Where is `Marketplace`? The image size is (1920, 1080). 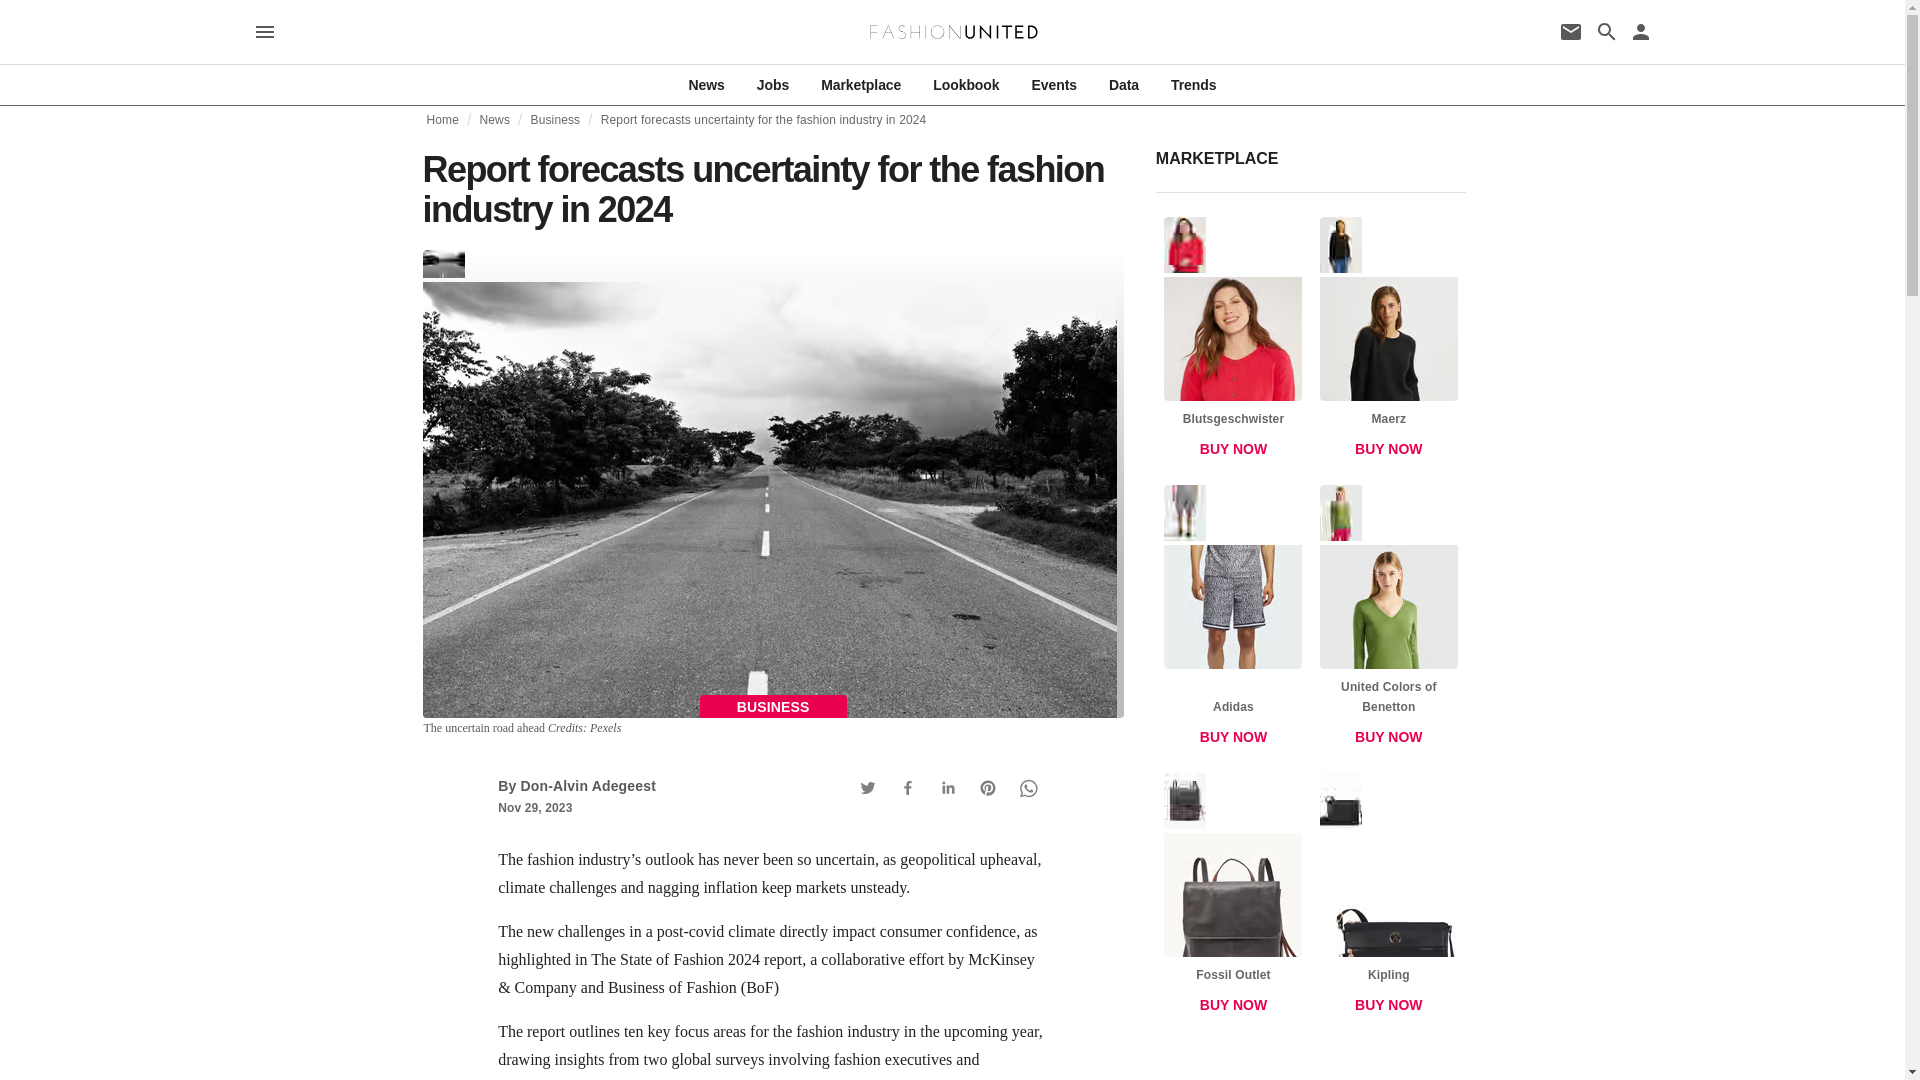
Marketplace is located at coordinates (1388, 342).